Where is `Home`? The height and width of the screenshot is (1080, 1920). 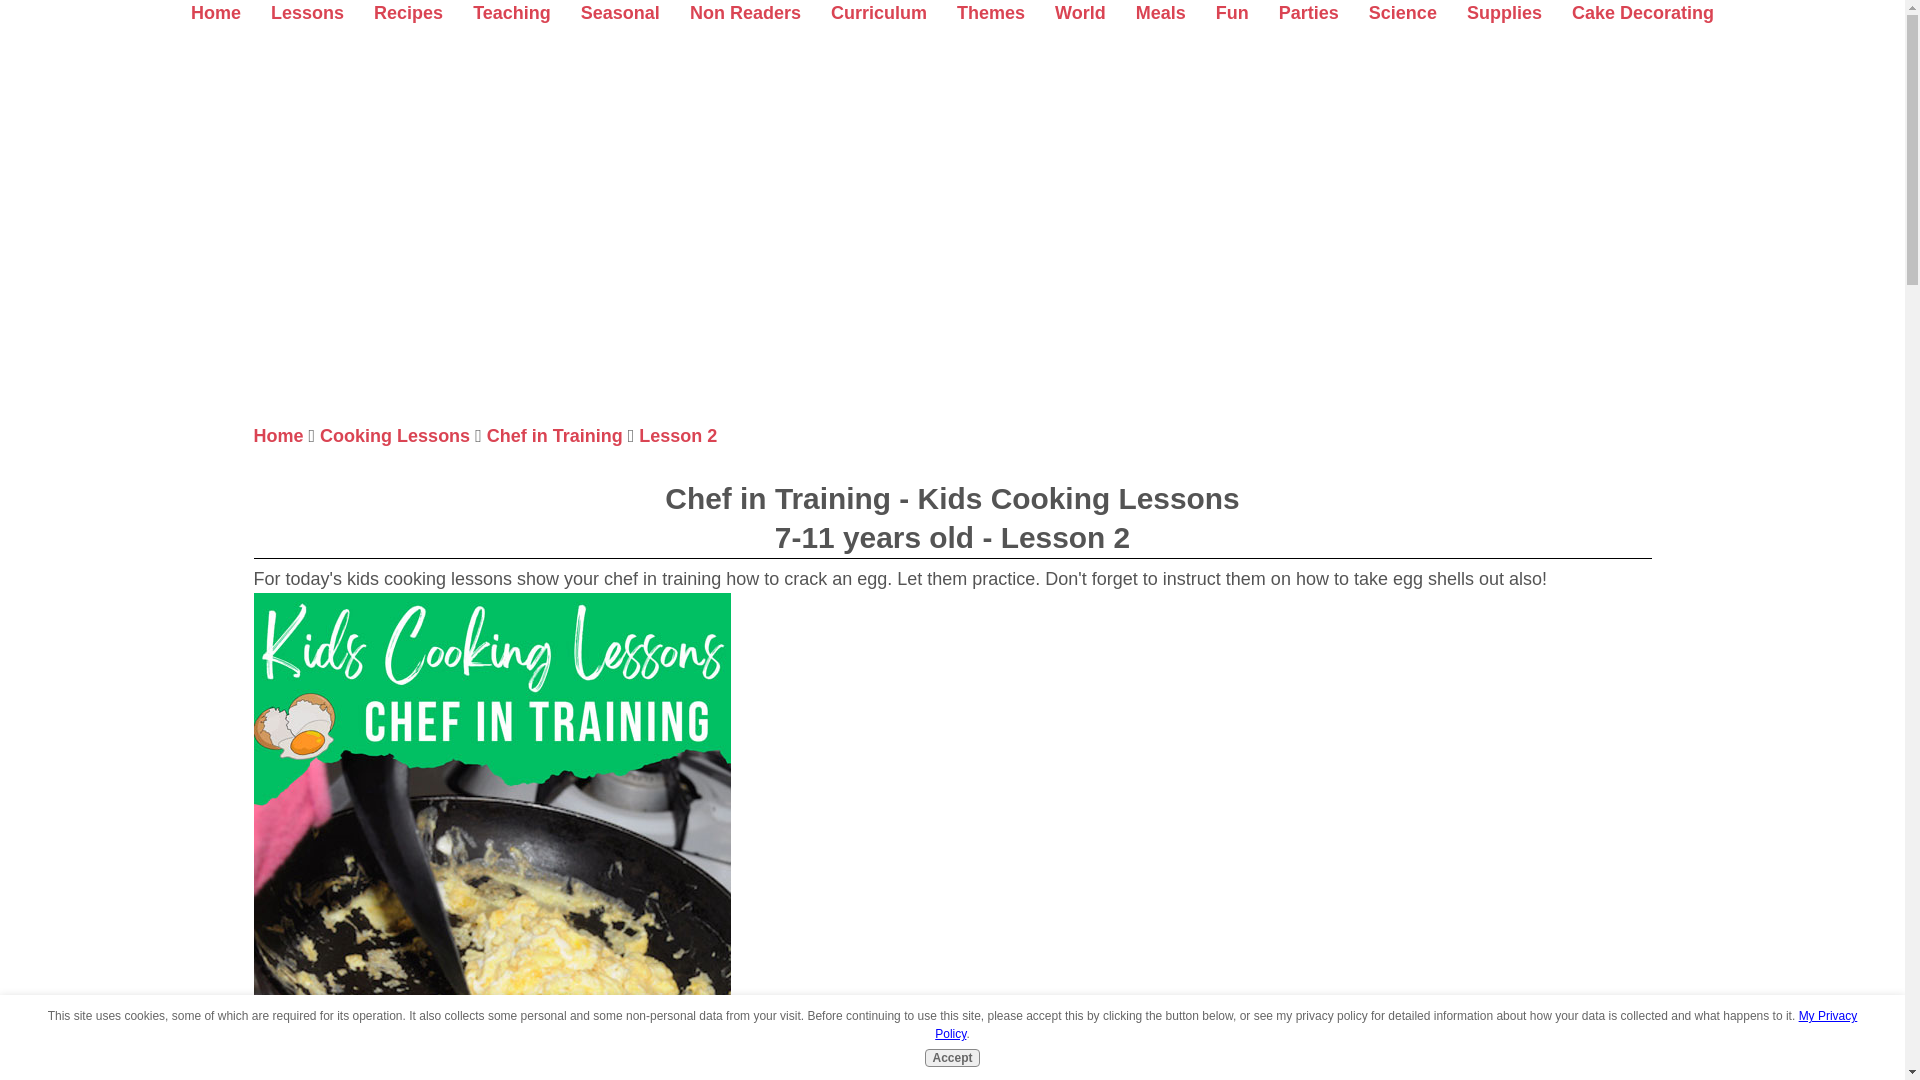 Home is located at coordinates (216, 12).